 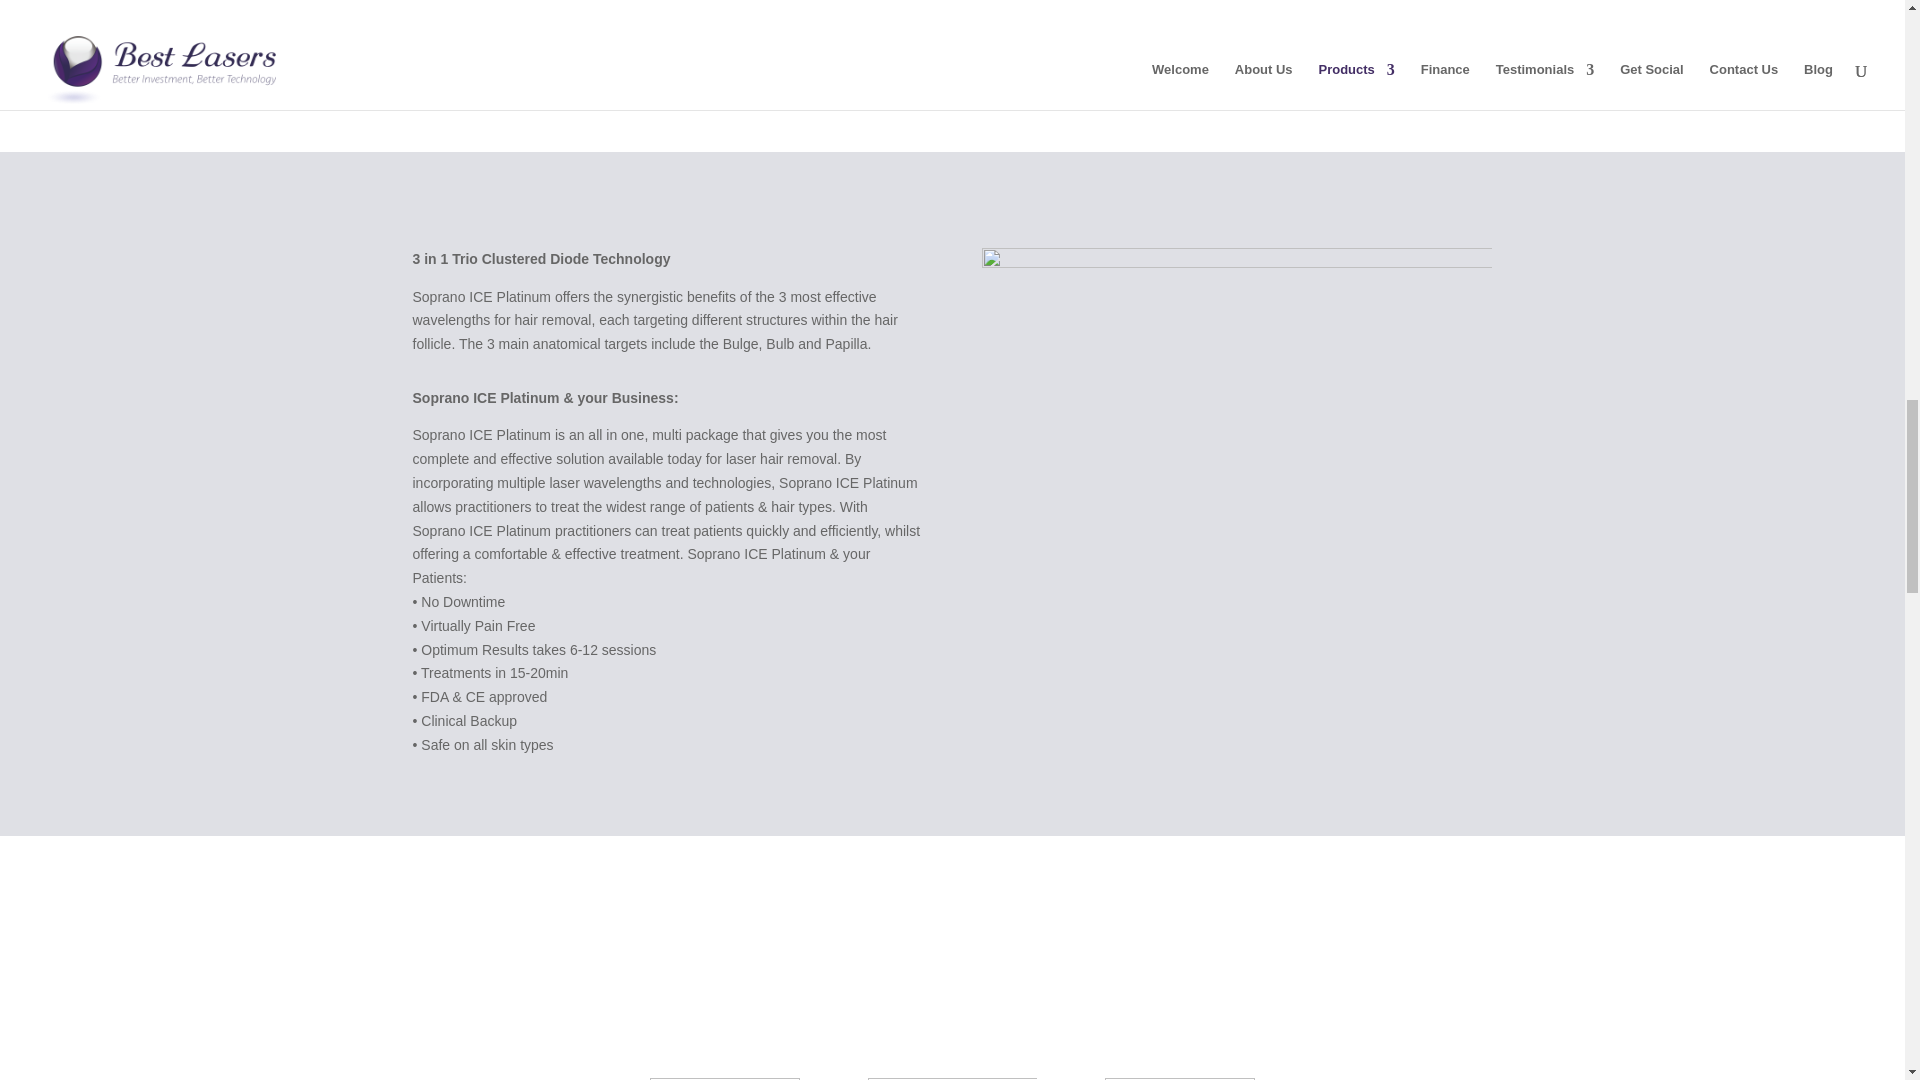 What do you see at coordinates (1236, 418) in the screenshot?
I see `What-does-this-mean-for-your-business-600x400` at bounding box center [1236, 418].